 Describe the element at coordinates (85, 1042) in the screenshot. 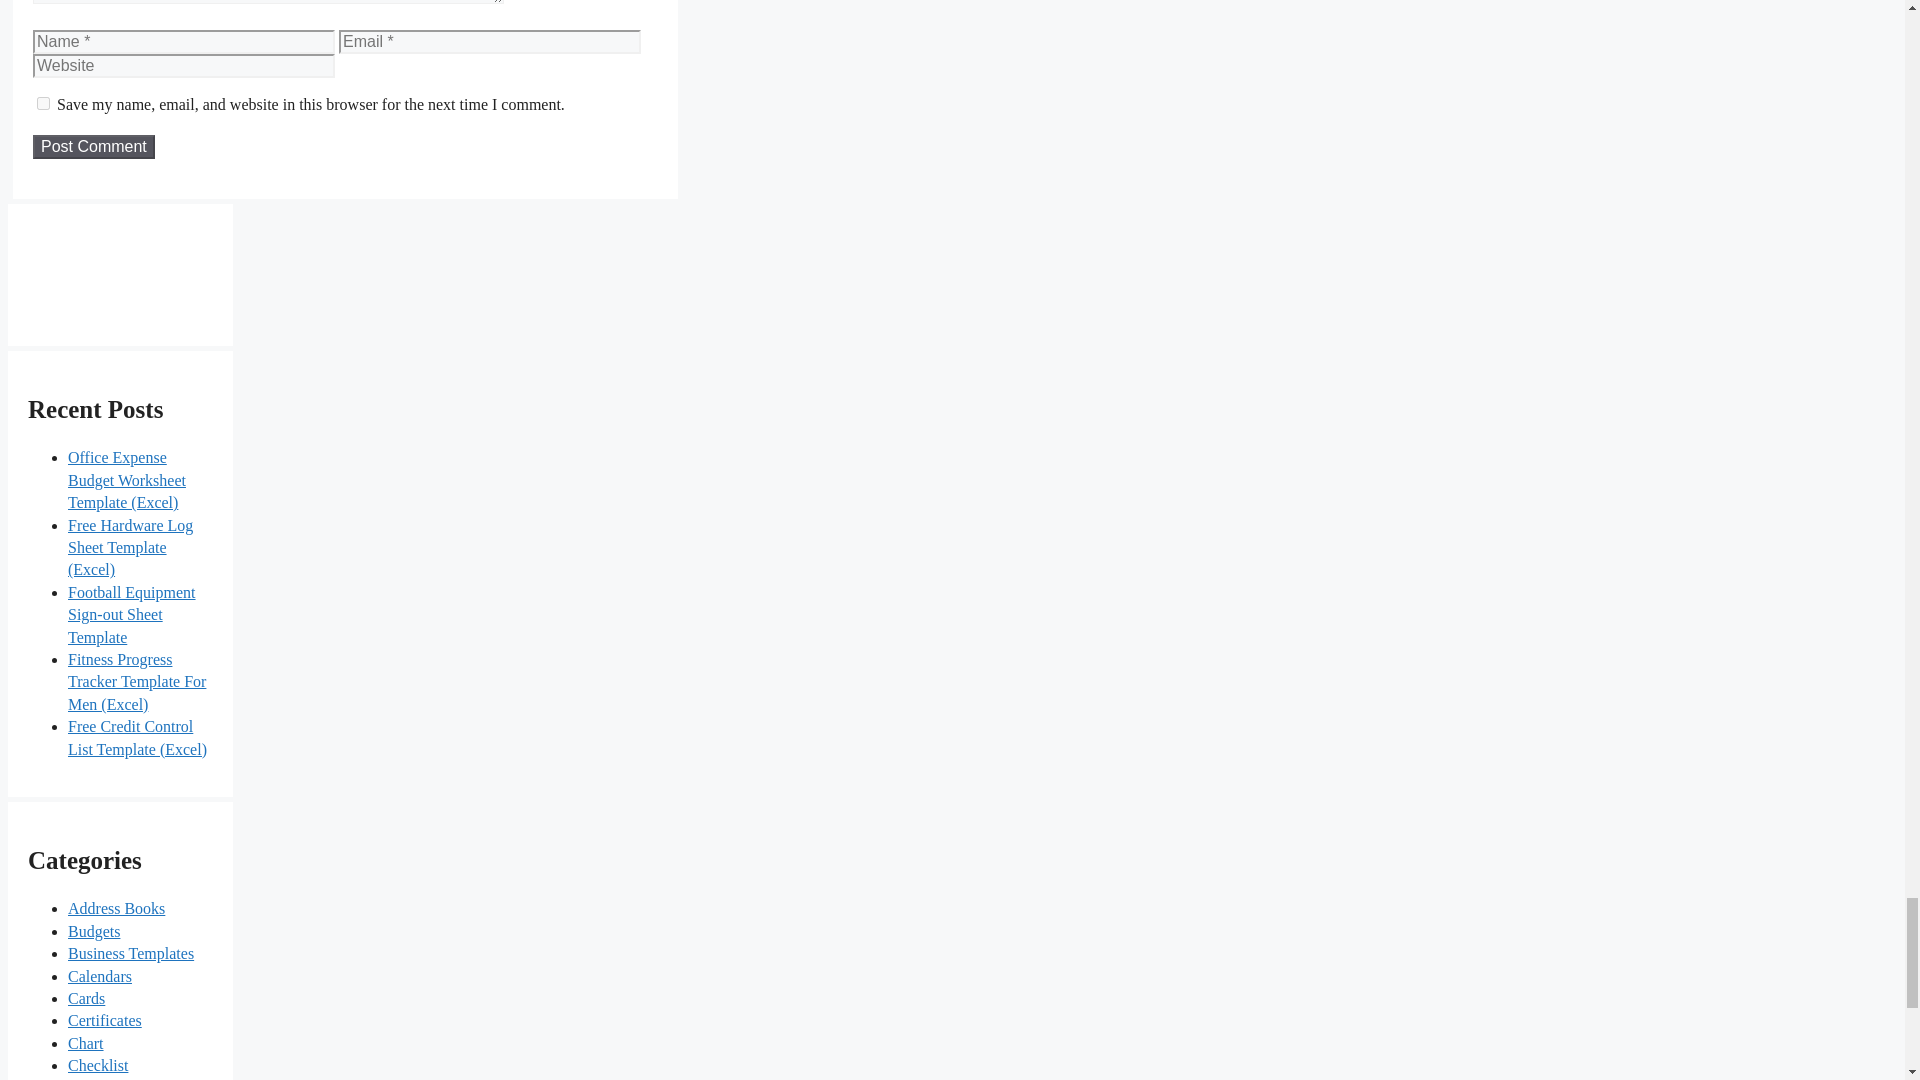

I see `Chart` at that location.